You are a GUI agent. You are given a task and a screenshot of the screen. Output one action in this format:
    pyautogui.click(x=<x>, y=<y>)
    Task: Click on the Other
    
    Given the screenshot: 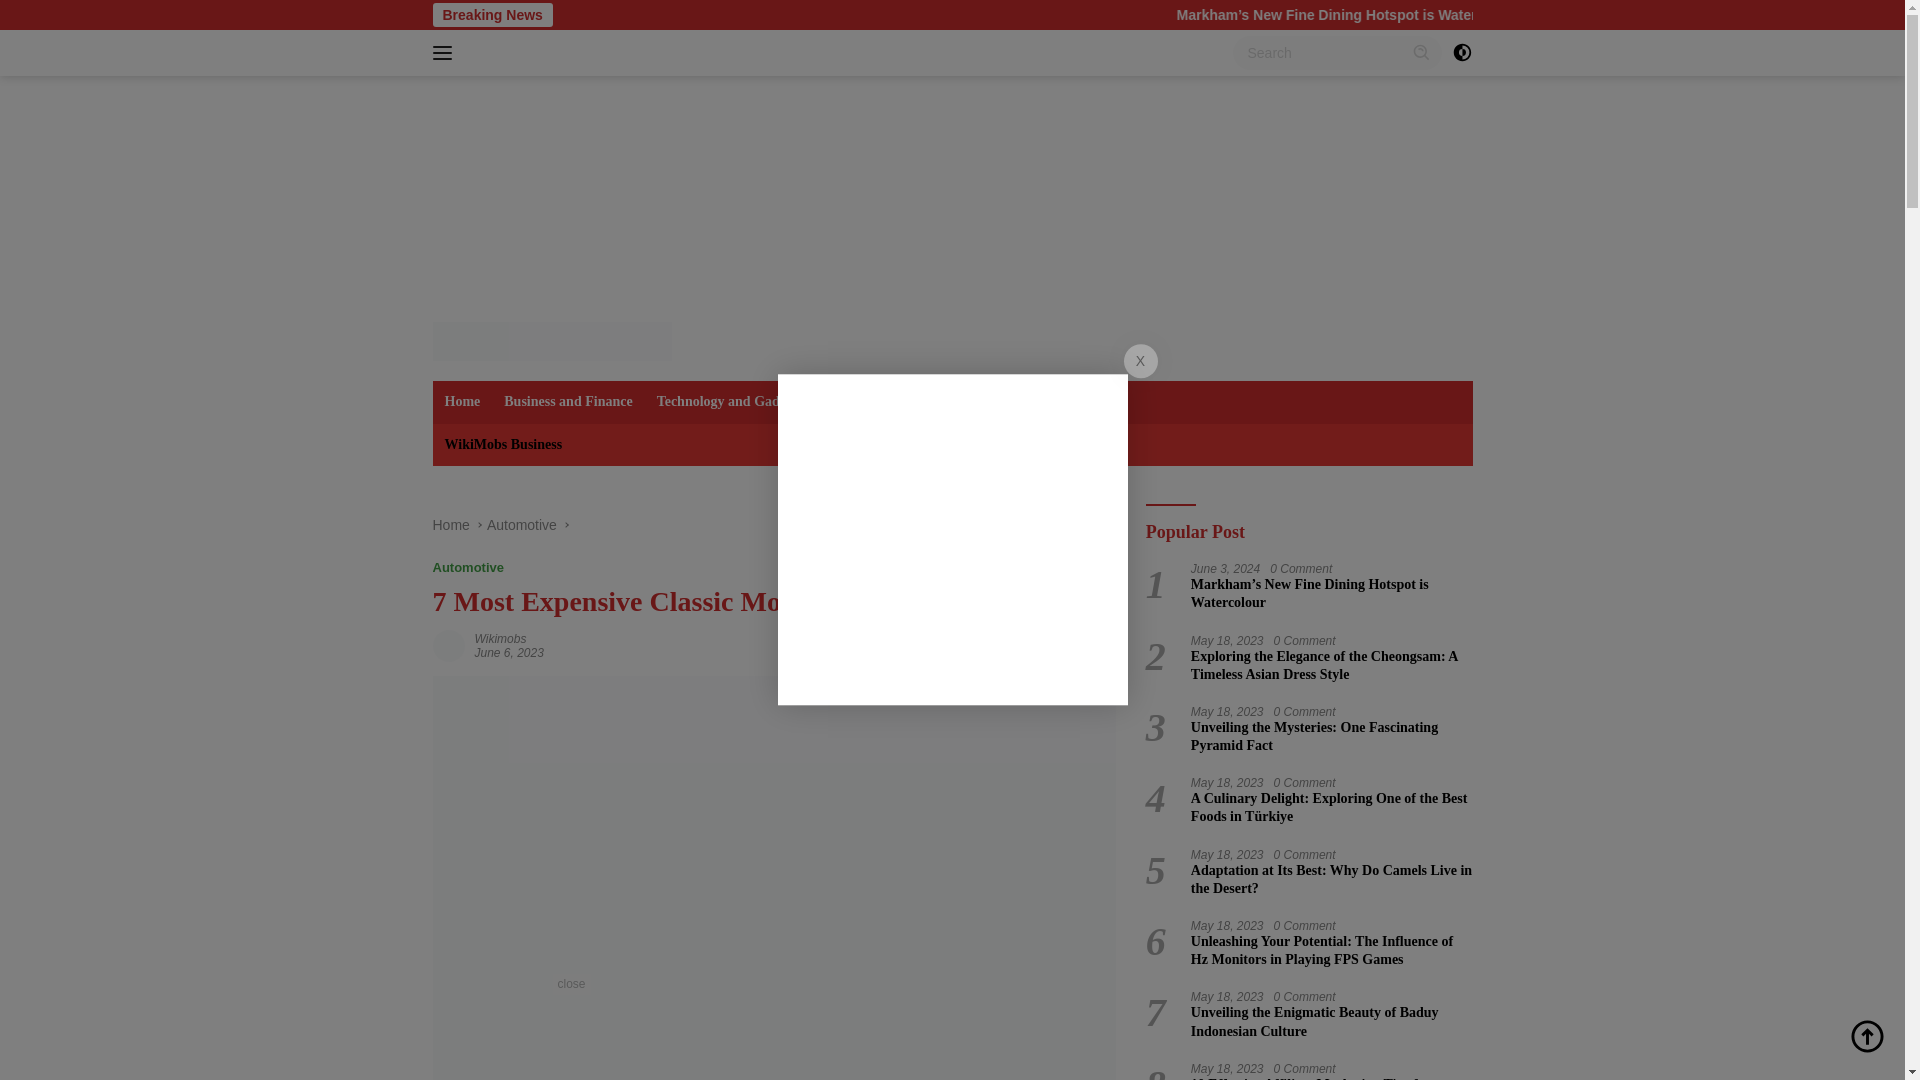 What is the action you would take?
    pyautogui.click(x=1004, y=402)
    